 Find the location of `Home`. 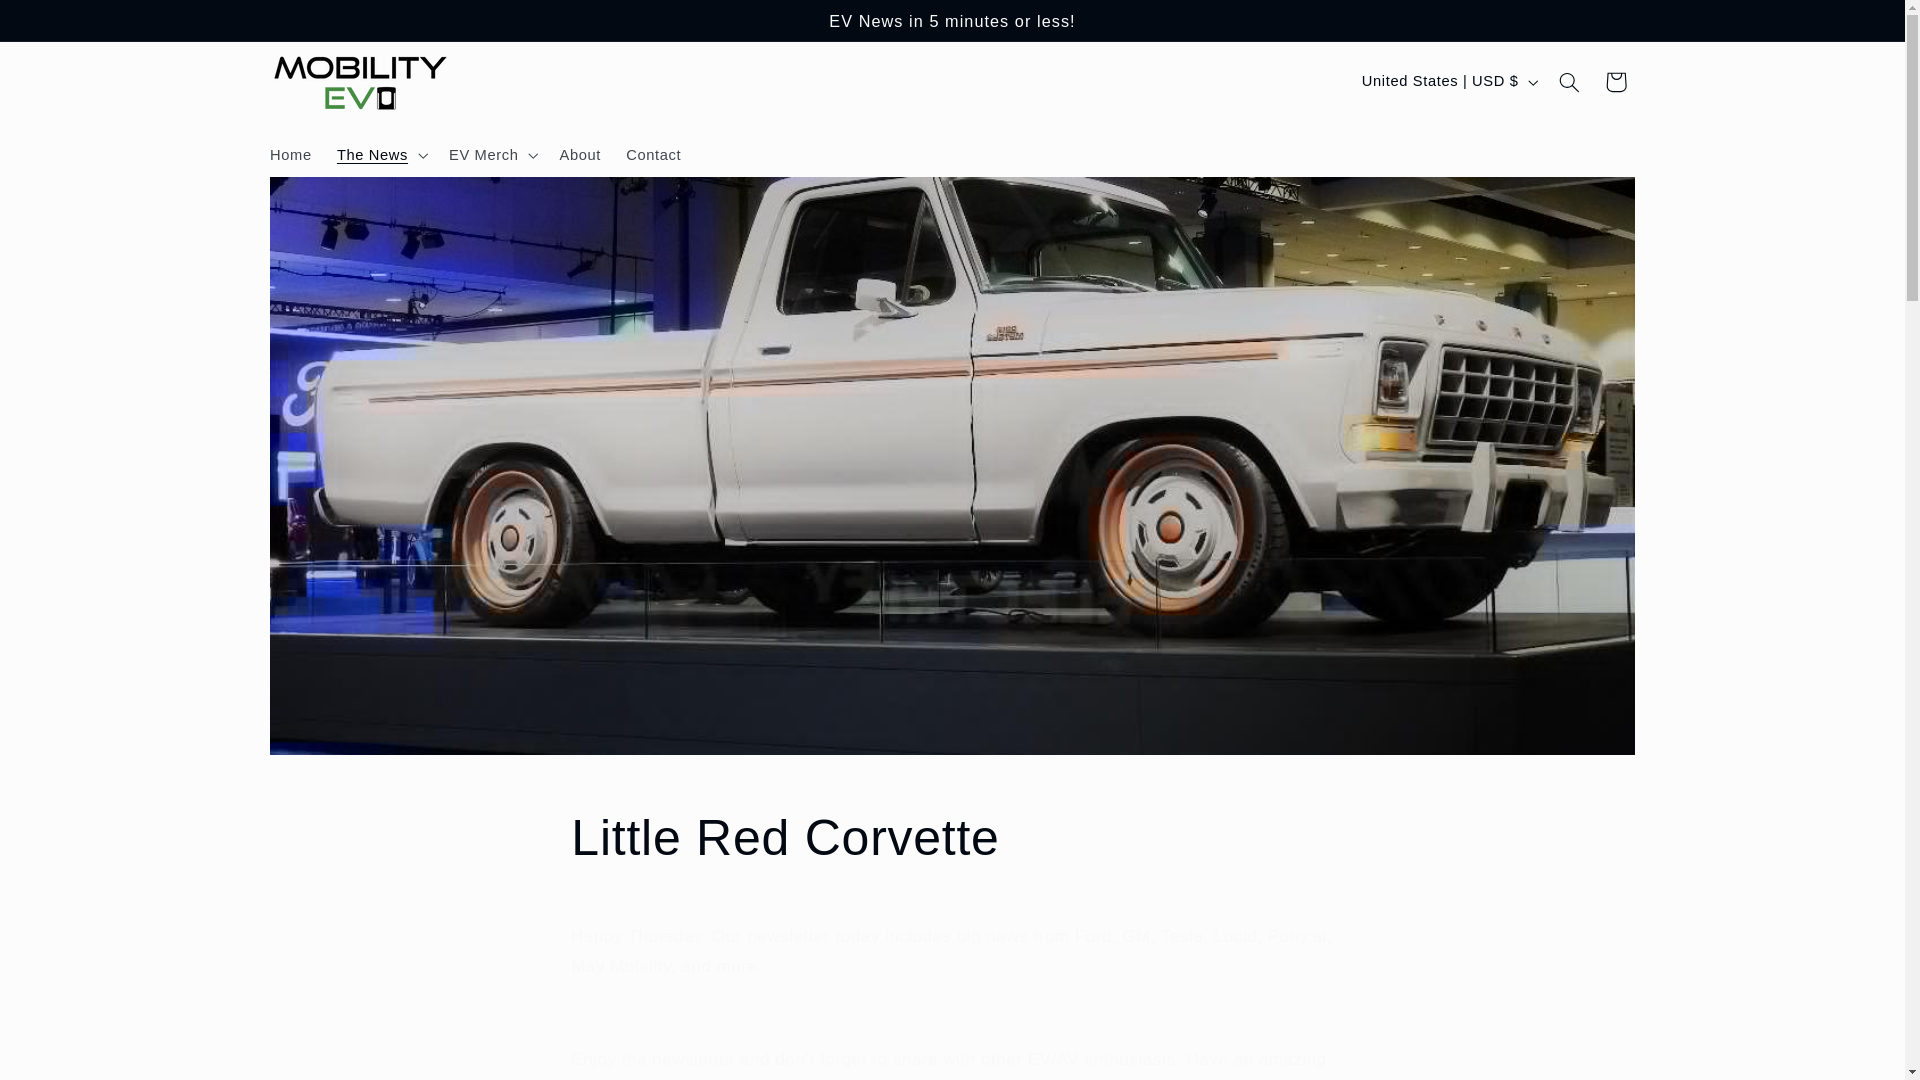

Home is located at coordinates (290, 154).